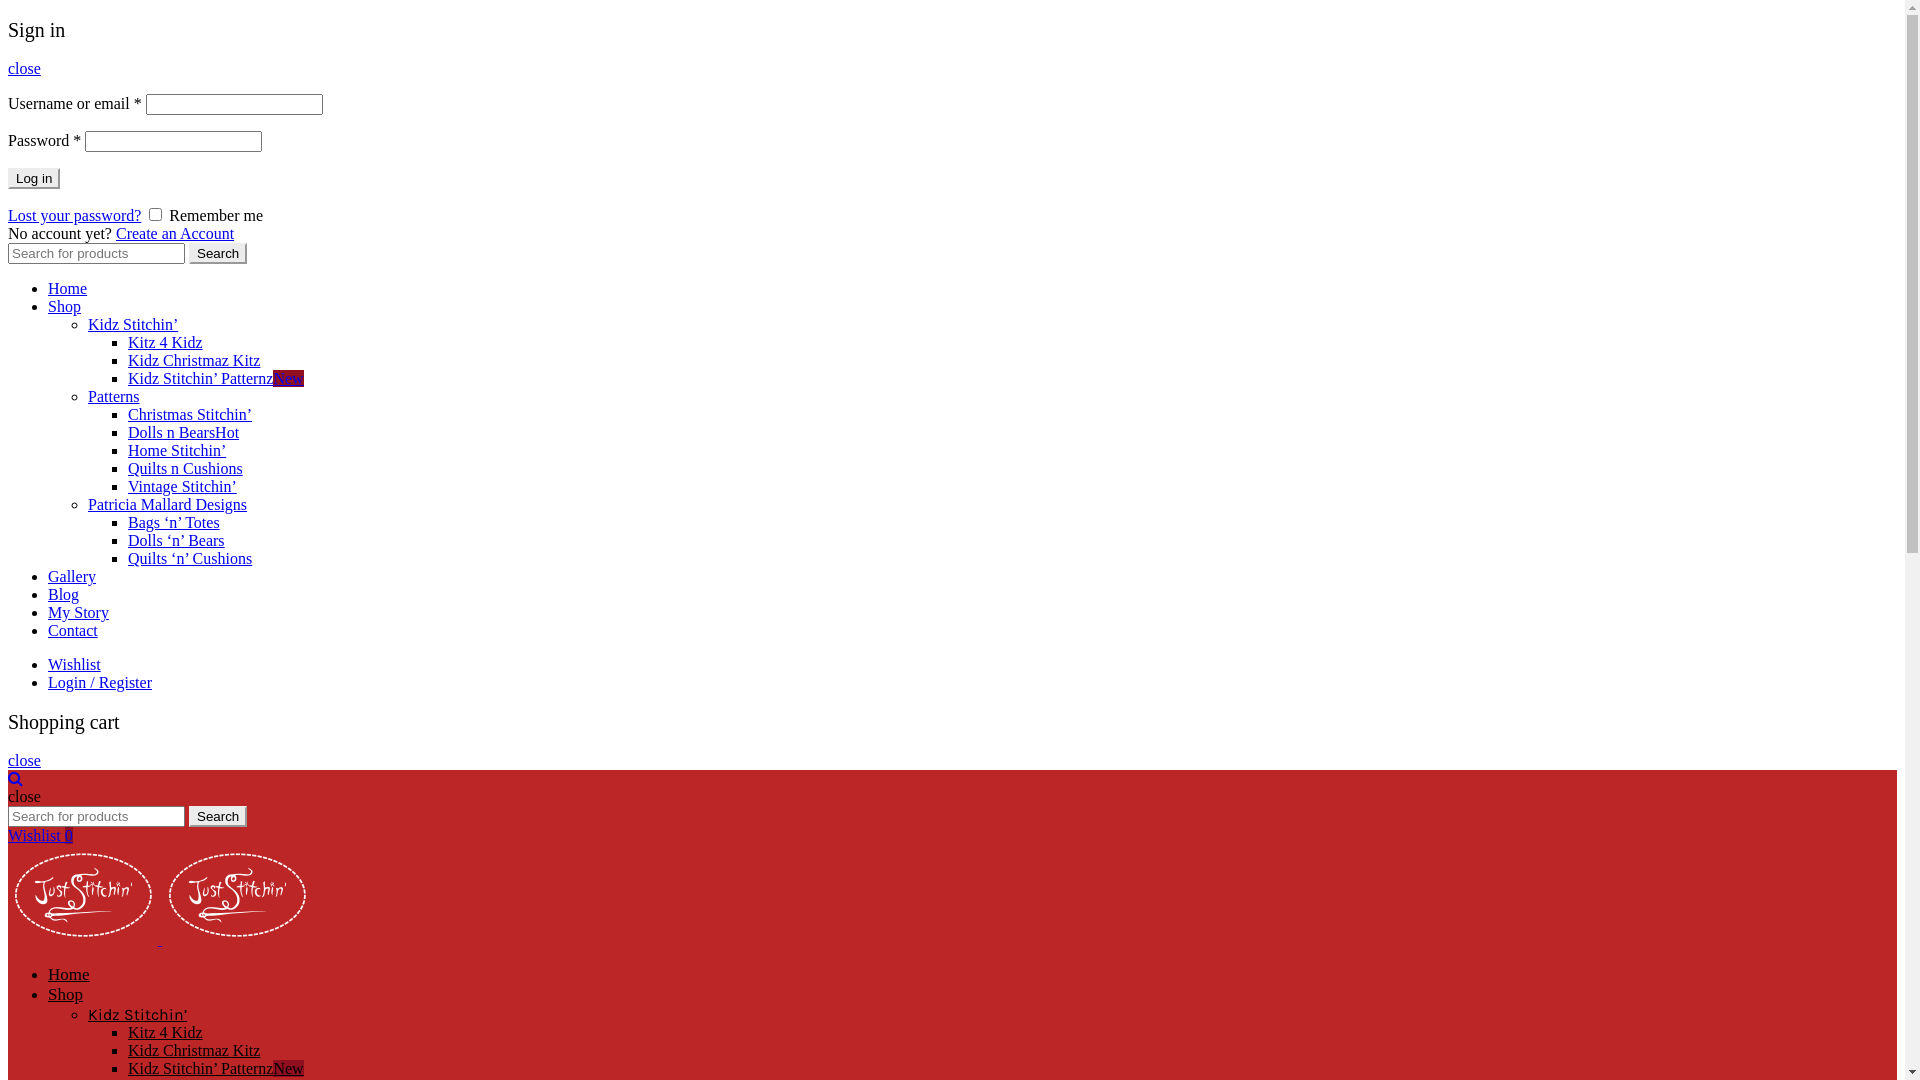  I want to click on Kitz 4 Kidz, so click(166, 342).